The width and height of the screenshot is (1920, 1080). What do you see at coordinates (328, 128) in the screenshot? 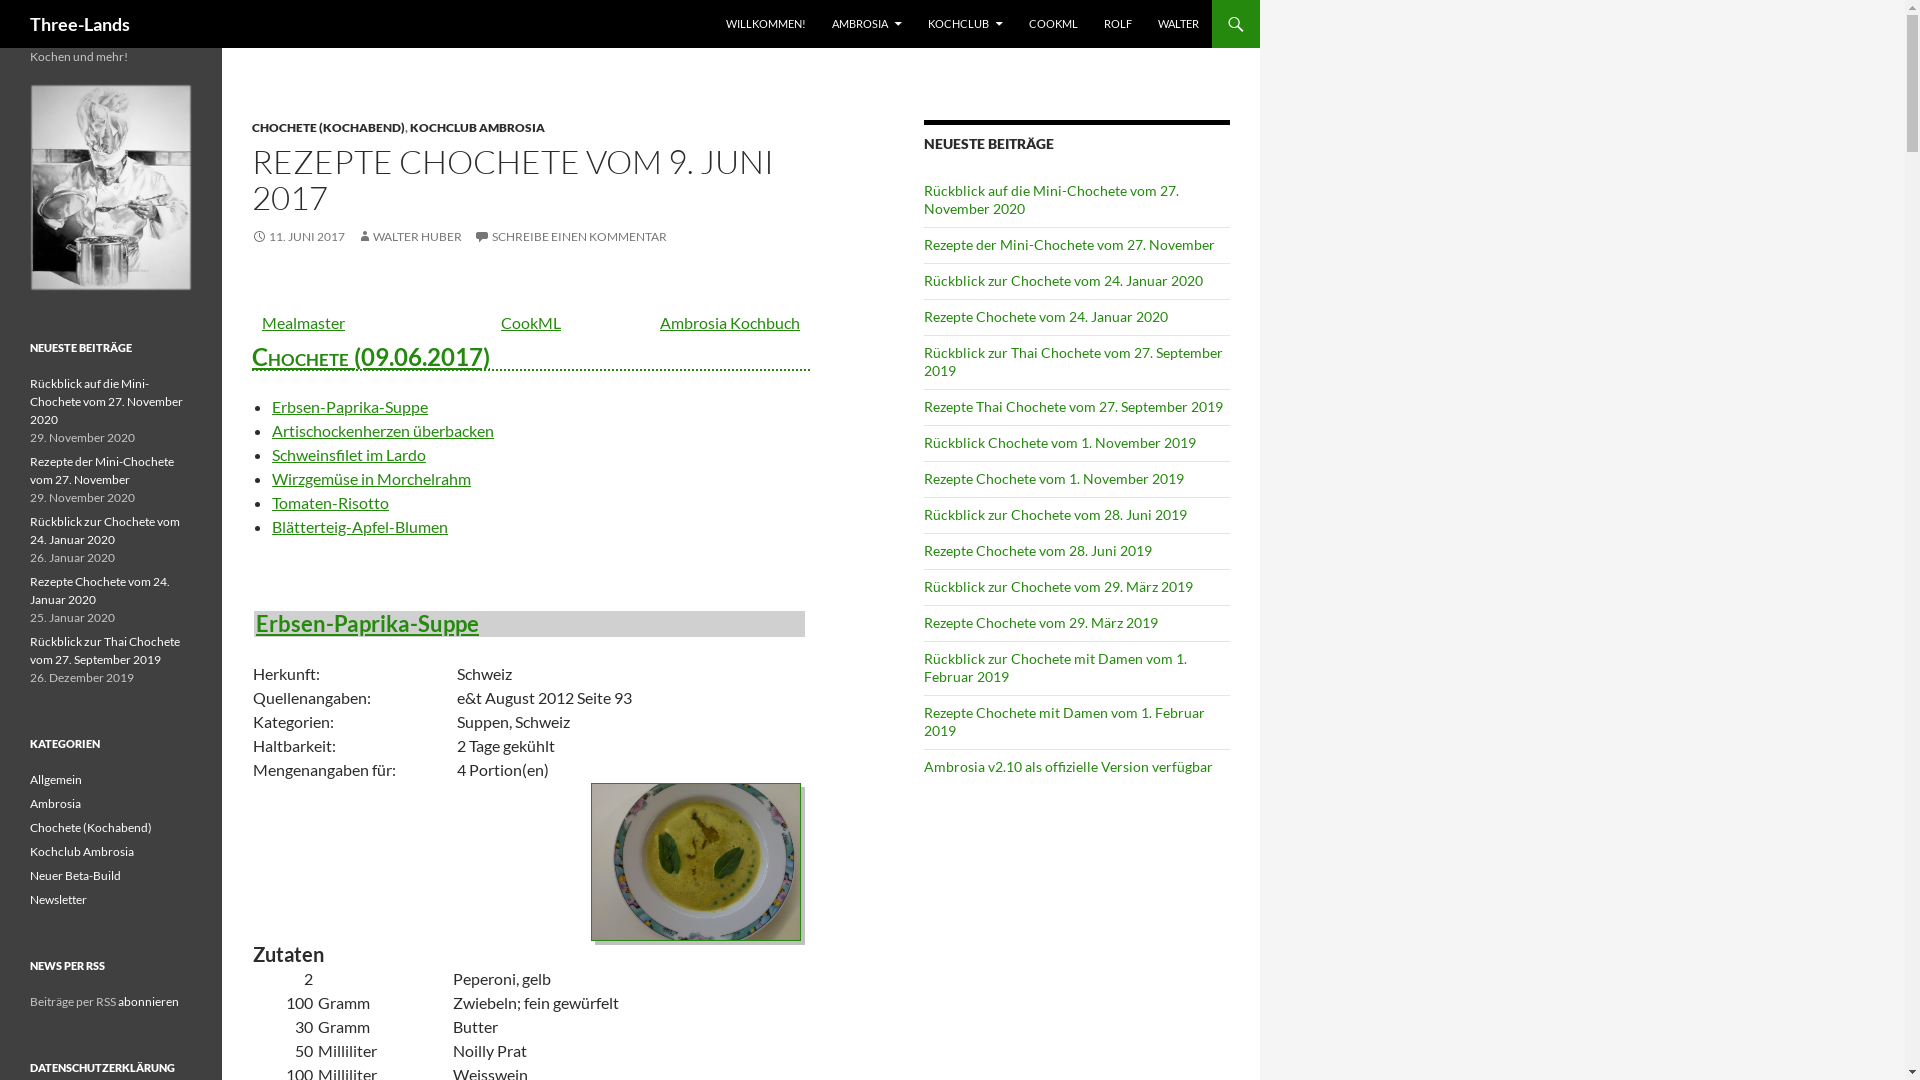
I see `CHOCHETE (KOCHABEND)` at bounding box center [328, 128].